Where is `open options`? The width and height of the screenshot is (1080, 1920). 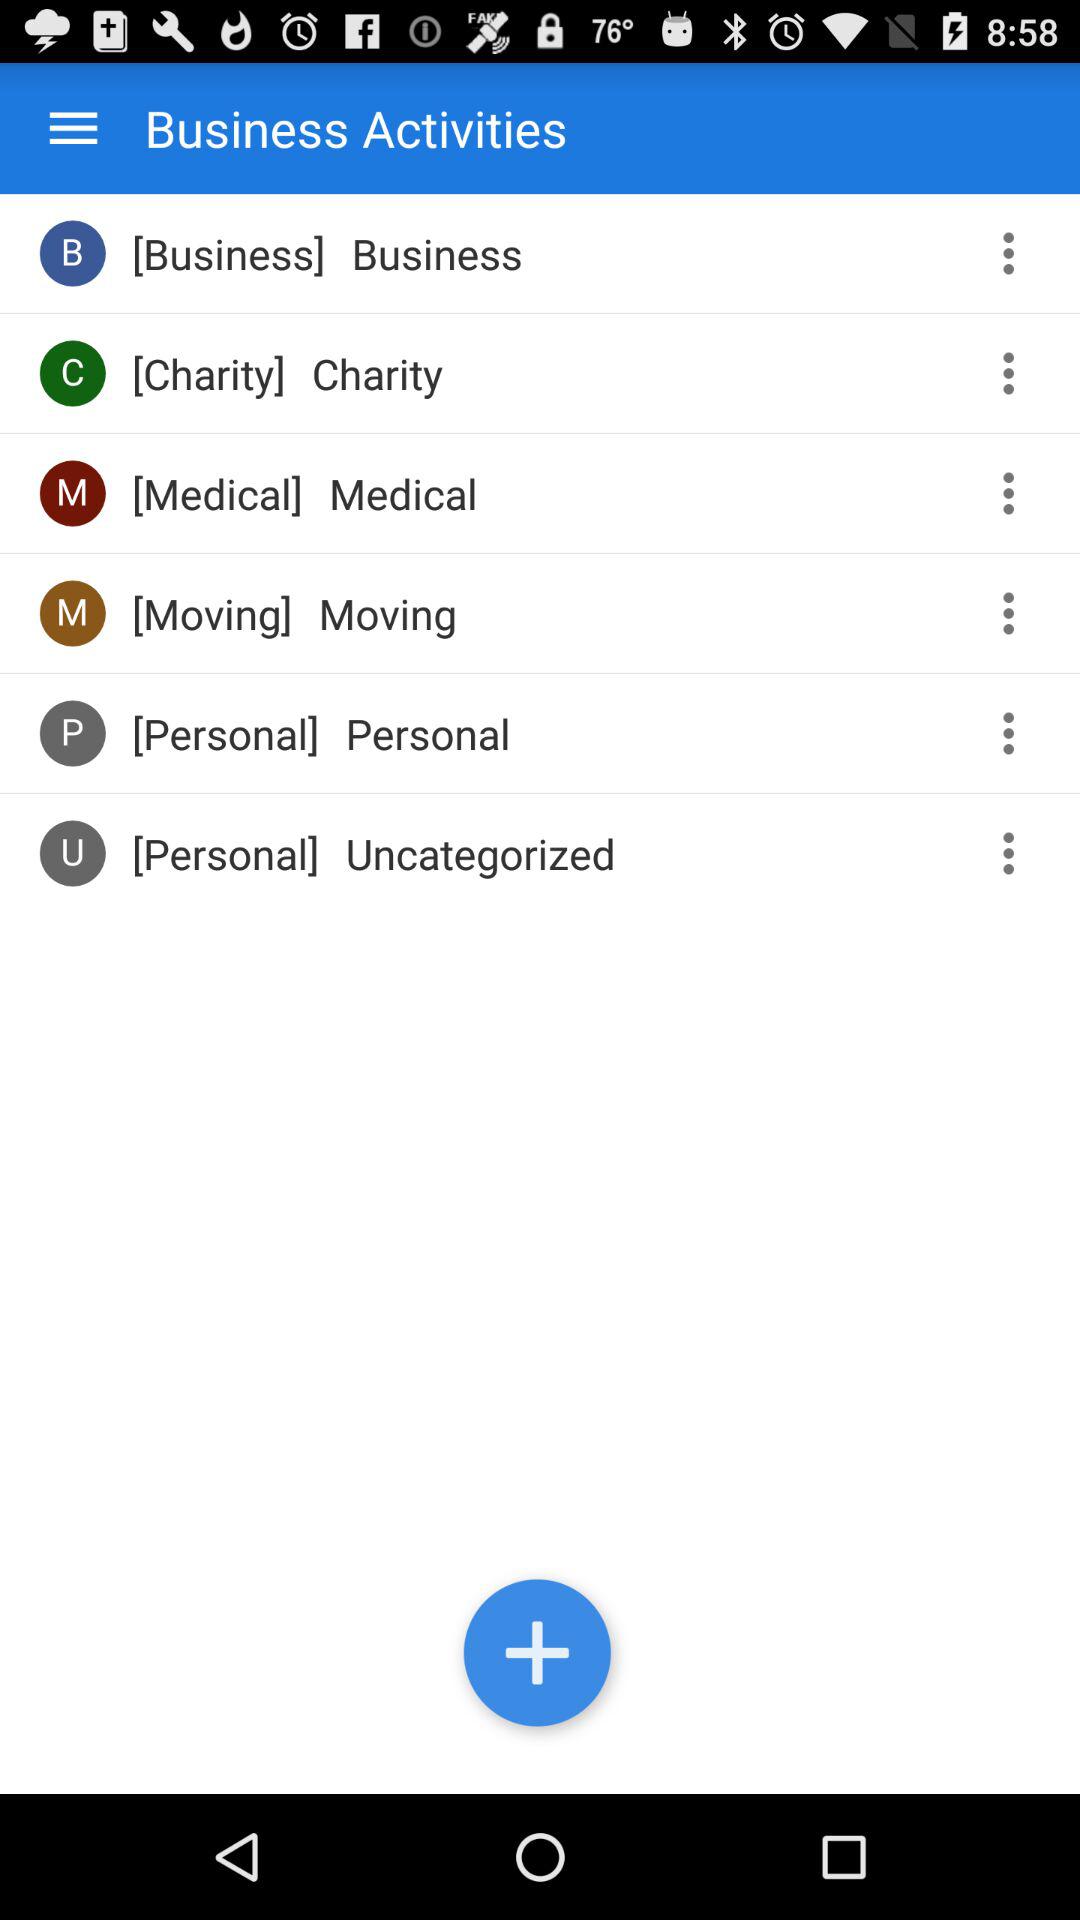
open options is located at coordinates (1016, 854).